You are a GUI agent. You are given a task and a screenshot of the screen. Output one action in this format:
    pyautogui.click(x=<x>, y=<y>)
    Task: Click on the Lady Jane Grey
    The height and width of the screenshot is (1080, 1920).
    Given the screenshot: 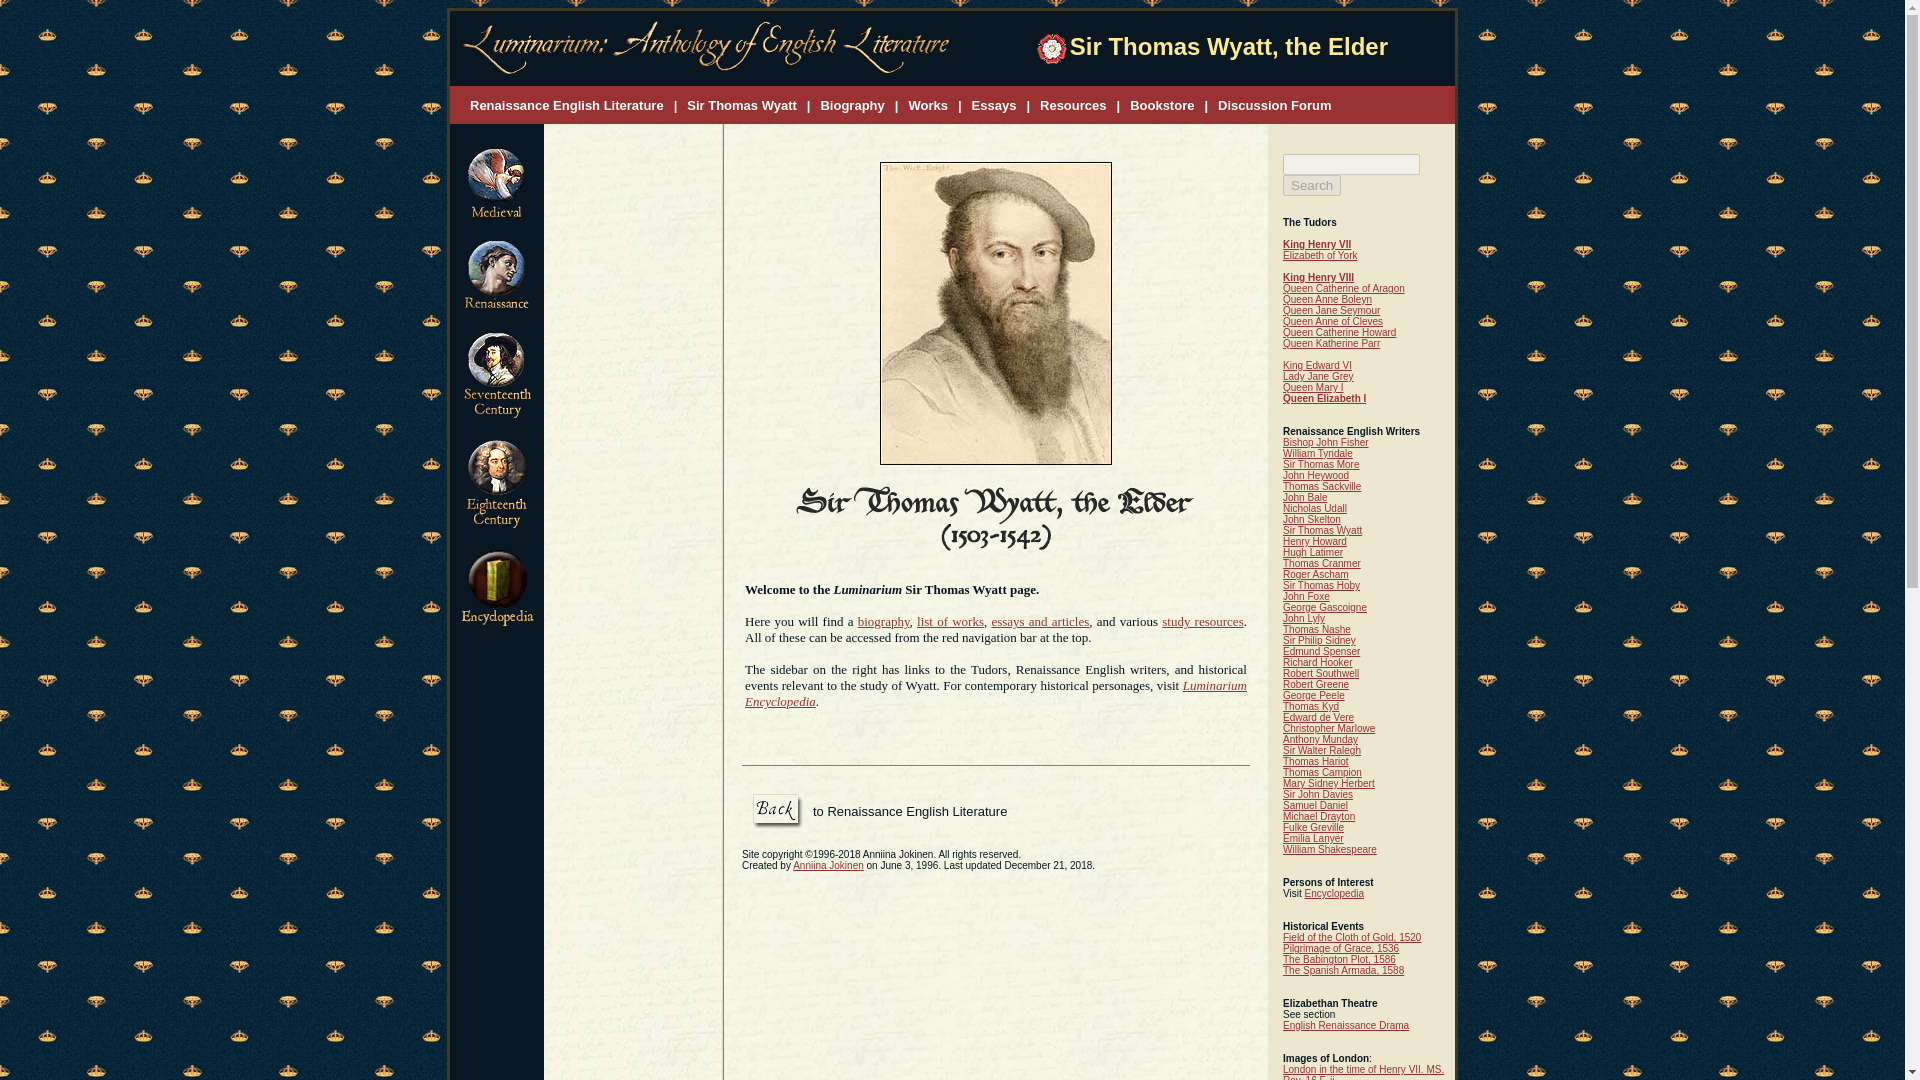 What is the action you would take?
    pyautogui.click(x=1318, y=376)
    